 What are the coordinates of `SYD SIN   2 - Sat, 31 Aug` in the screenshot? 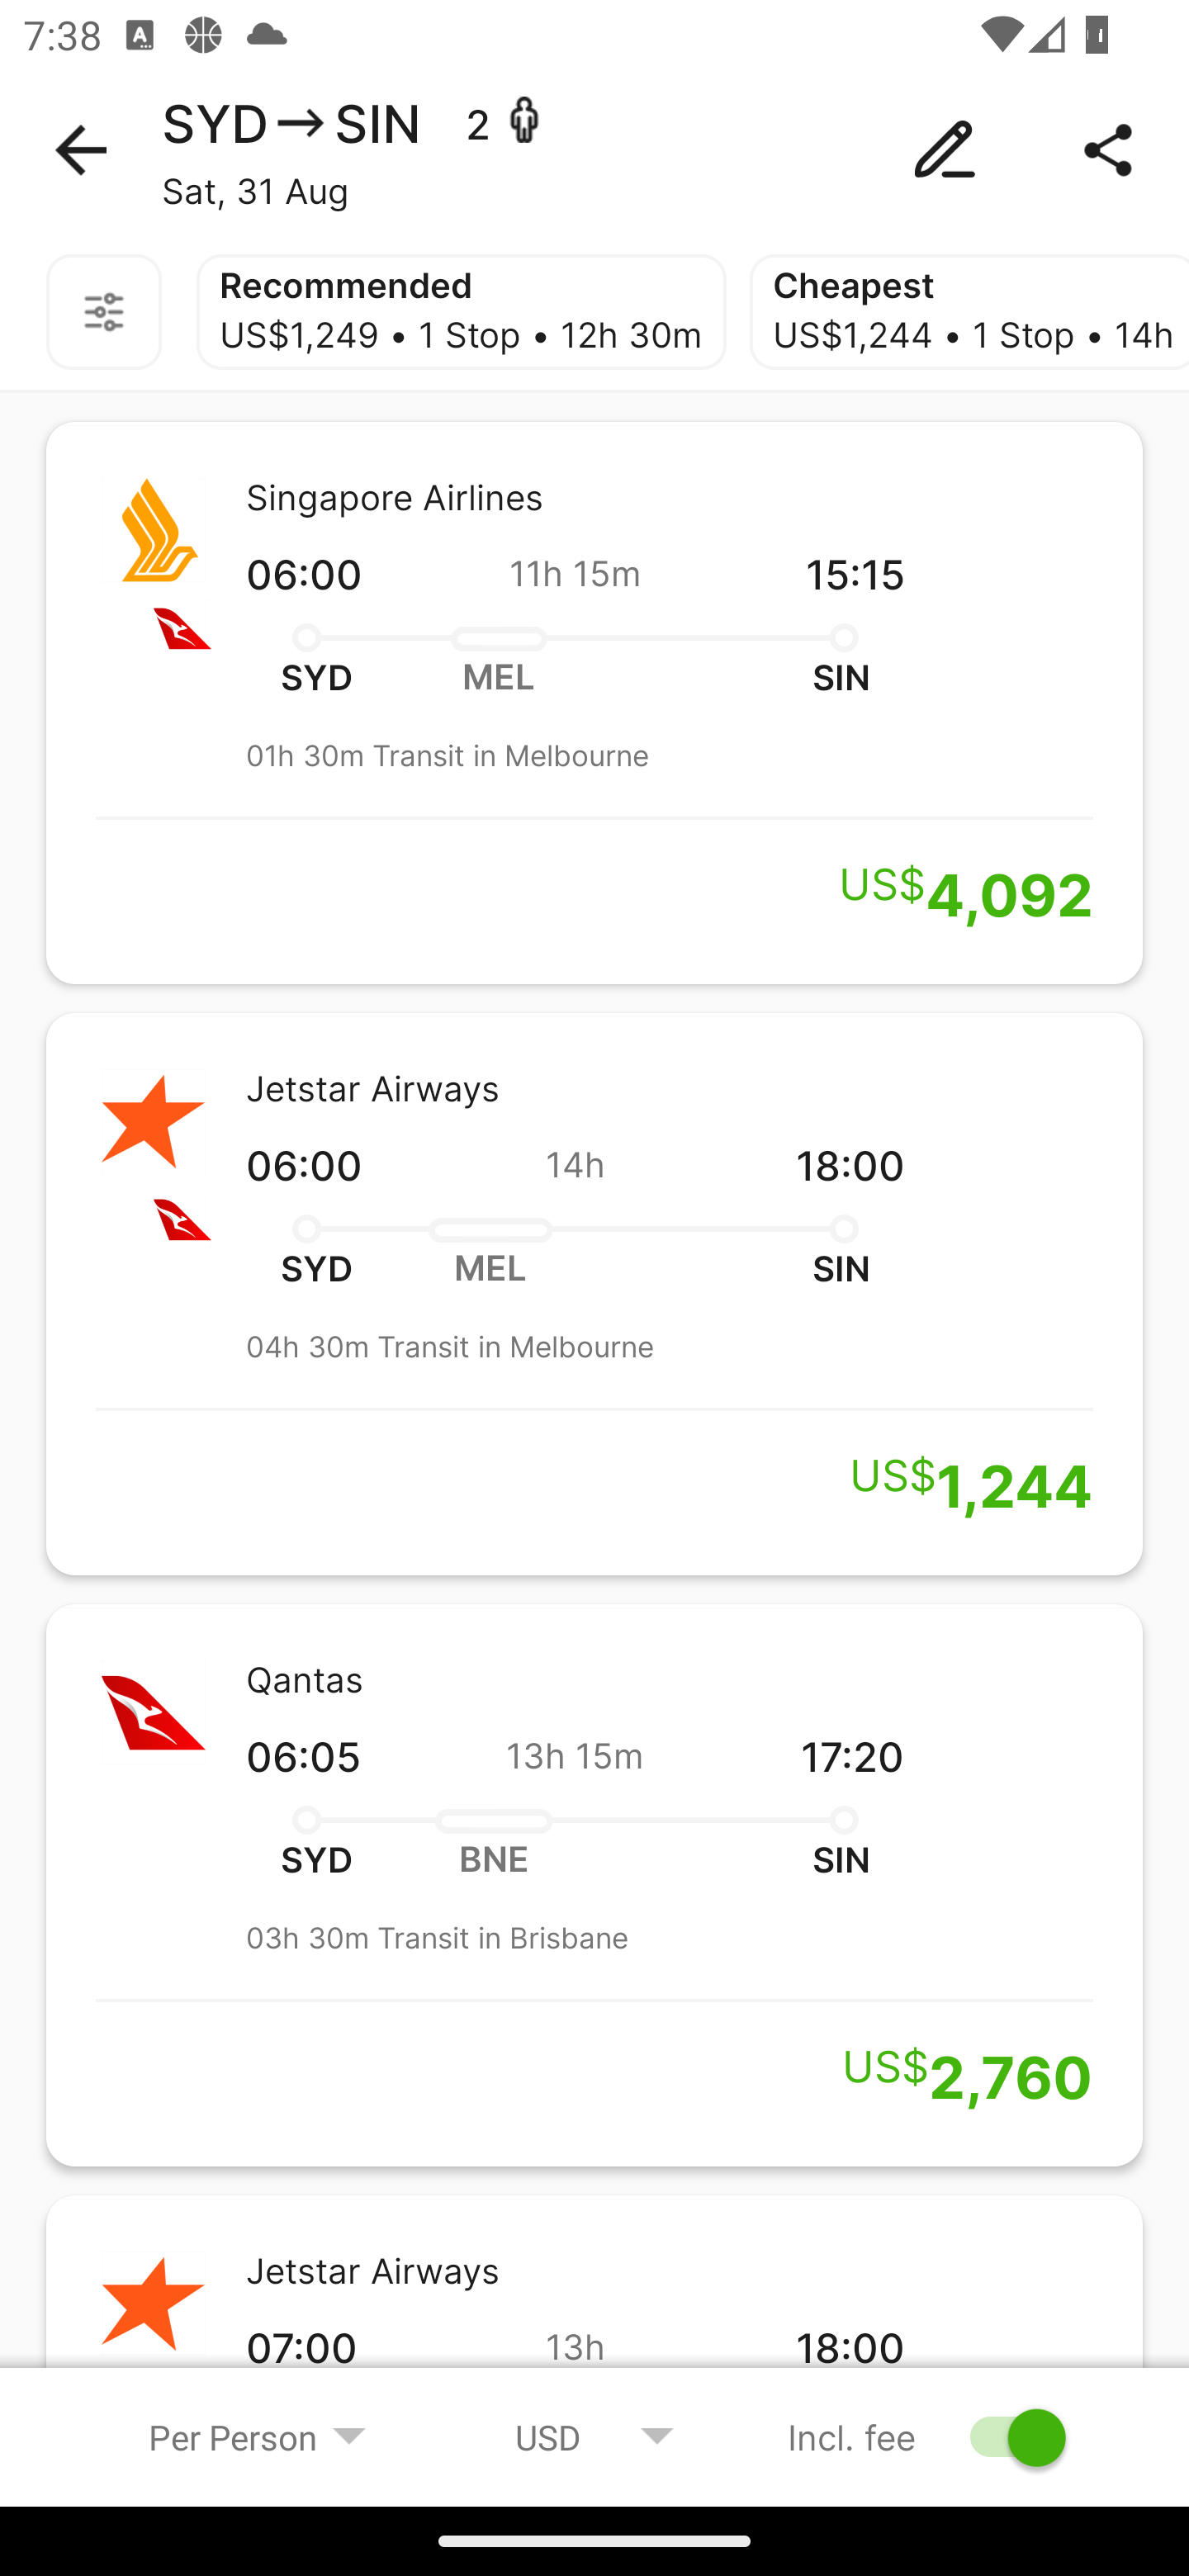 It's located at (594, 150).